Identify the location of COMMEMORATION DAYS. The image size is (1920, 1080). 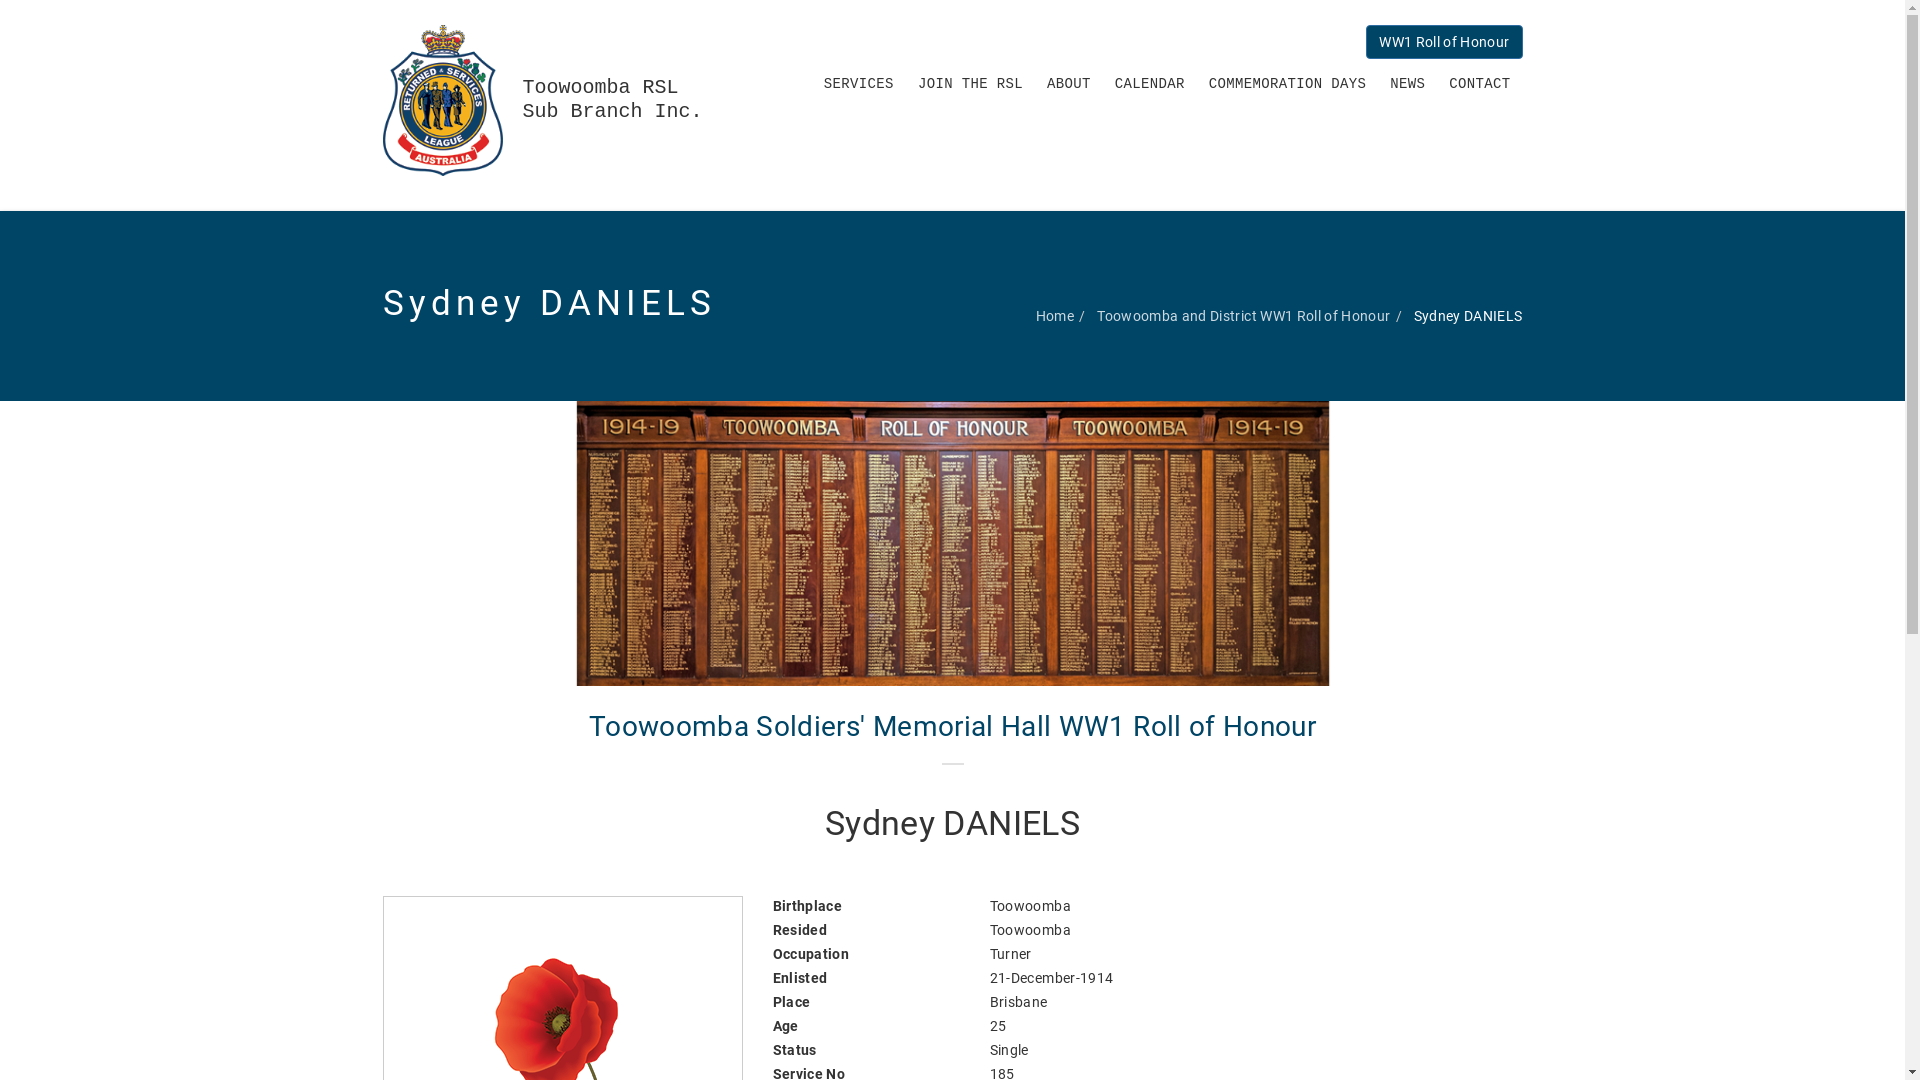
(1288, 82).